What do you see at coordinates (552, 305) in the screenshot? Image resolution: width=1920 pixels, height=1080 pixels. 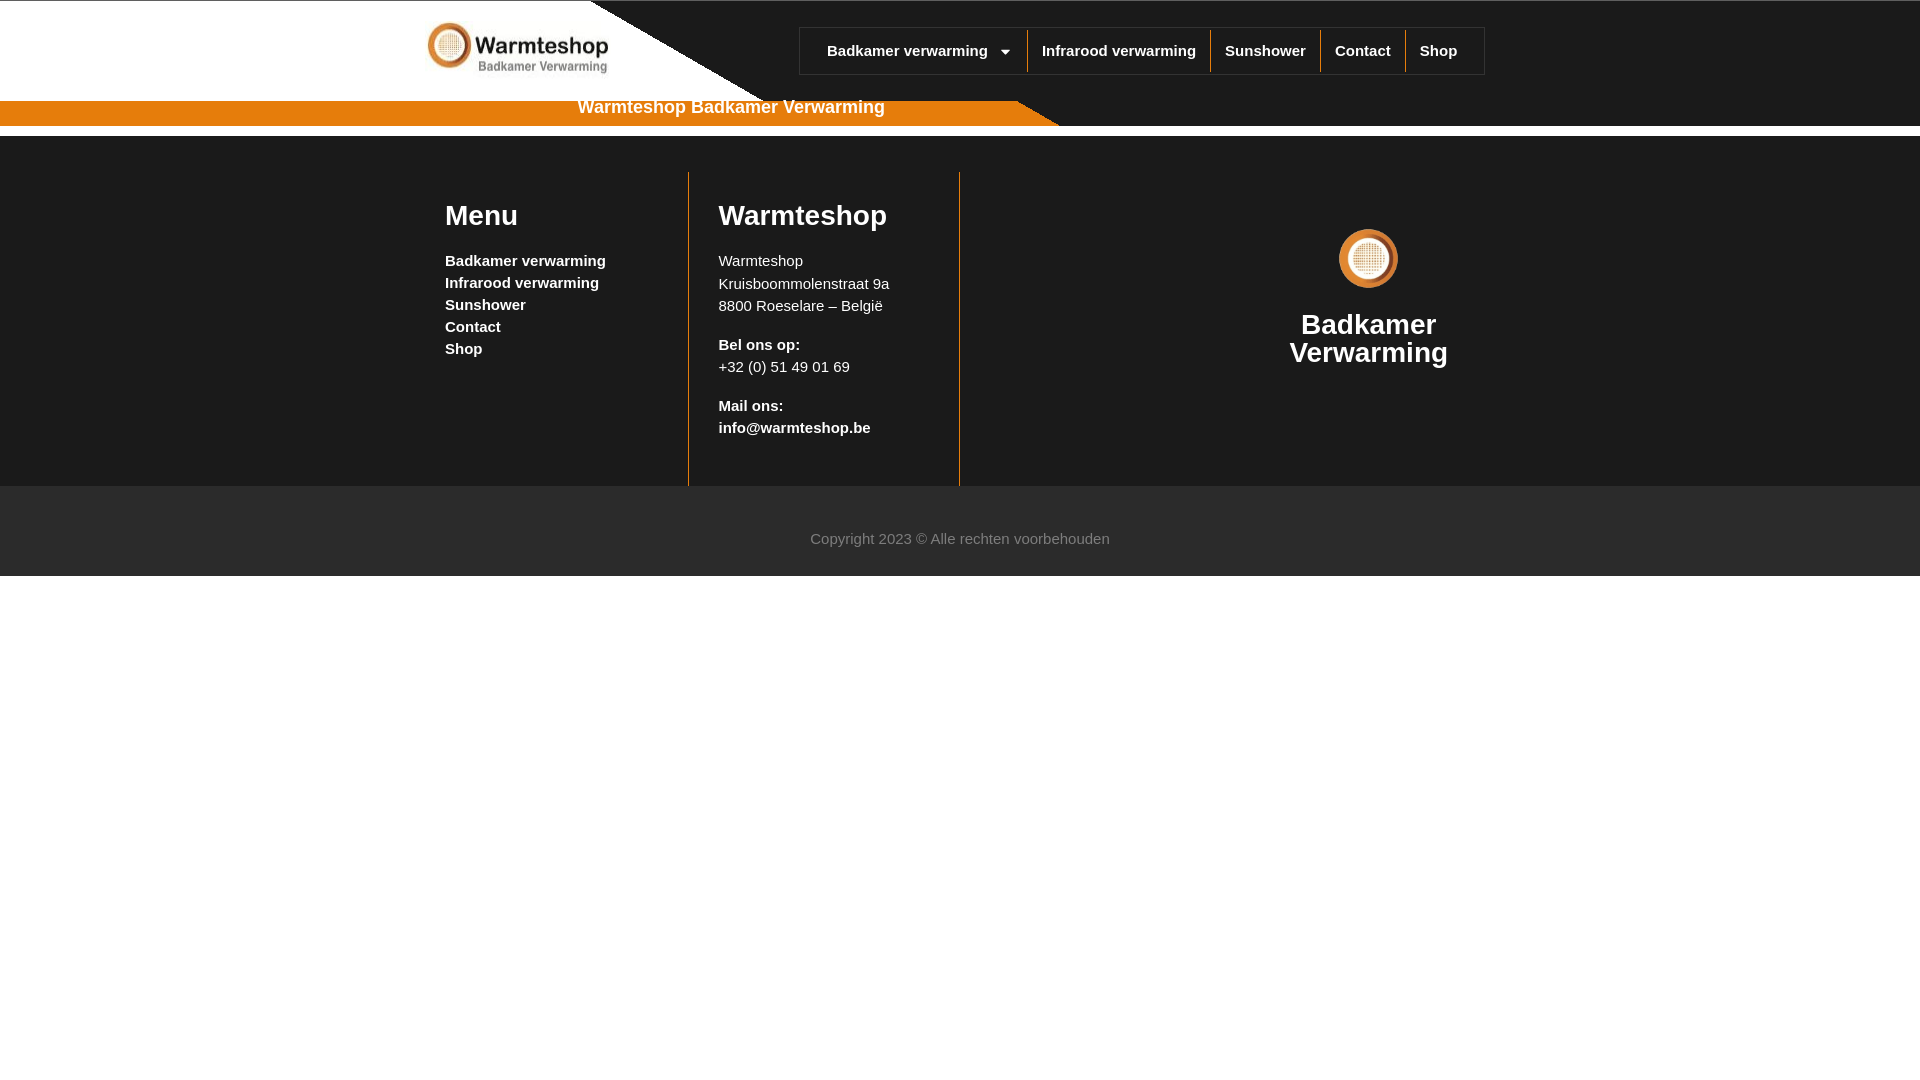 I see `Sunshower` at bounding box center [552, 305].